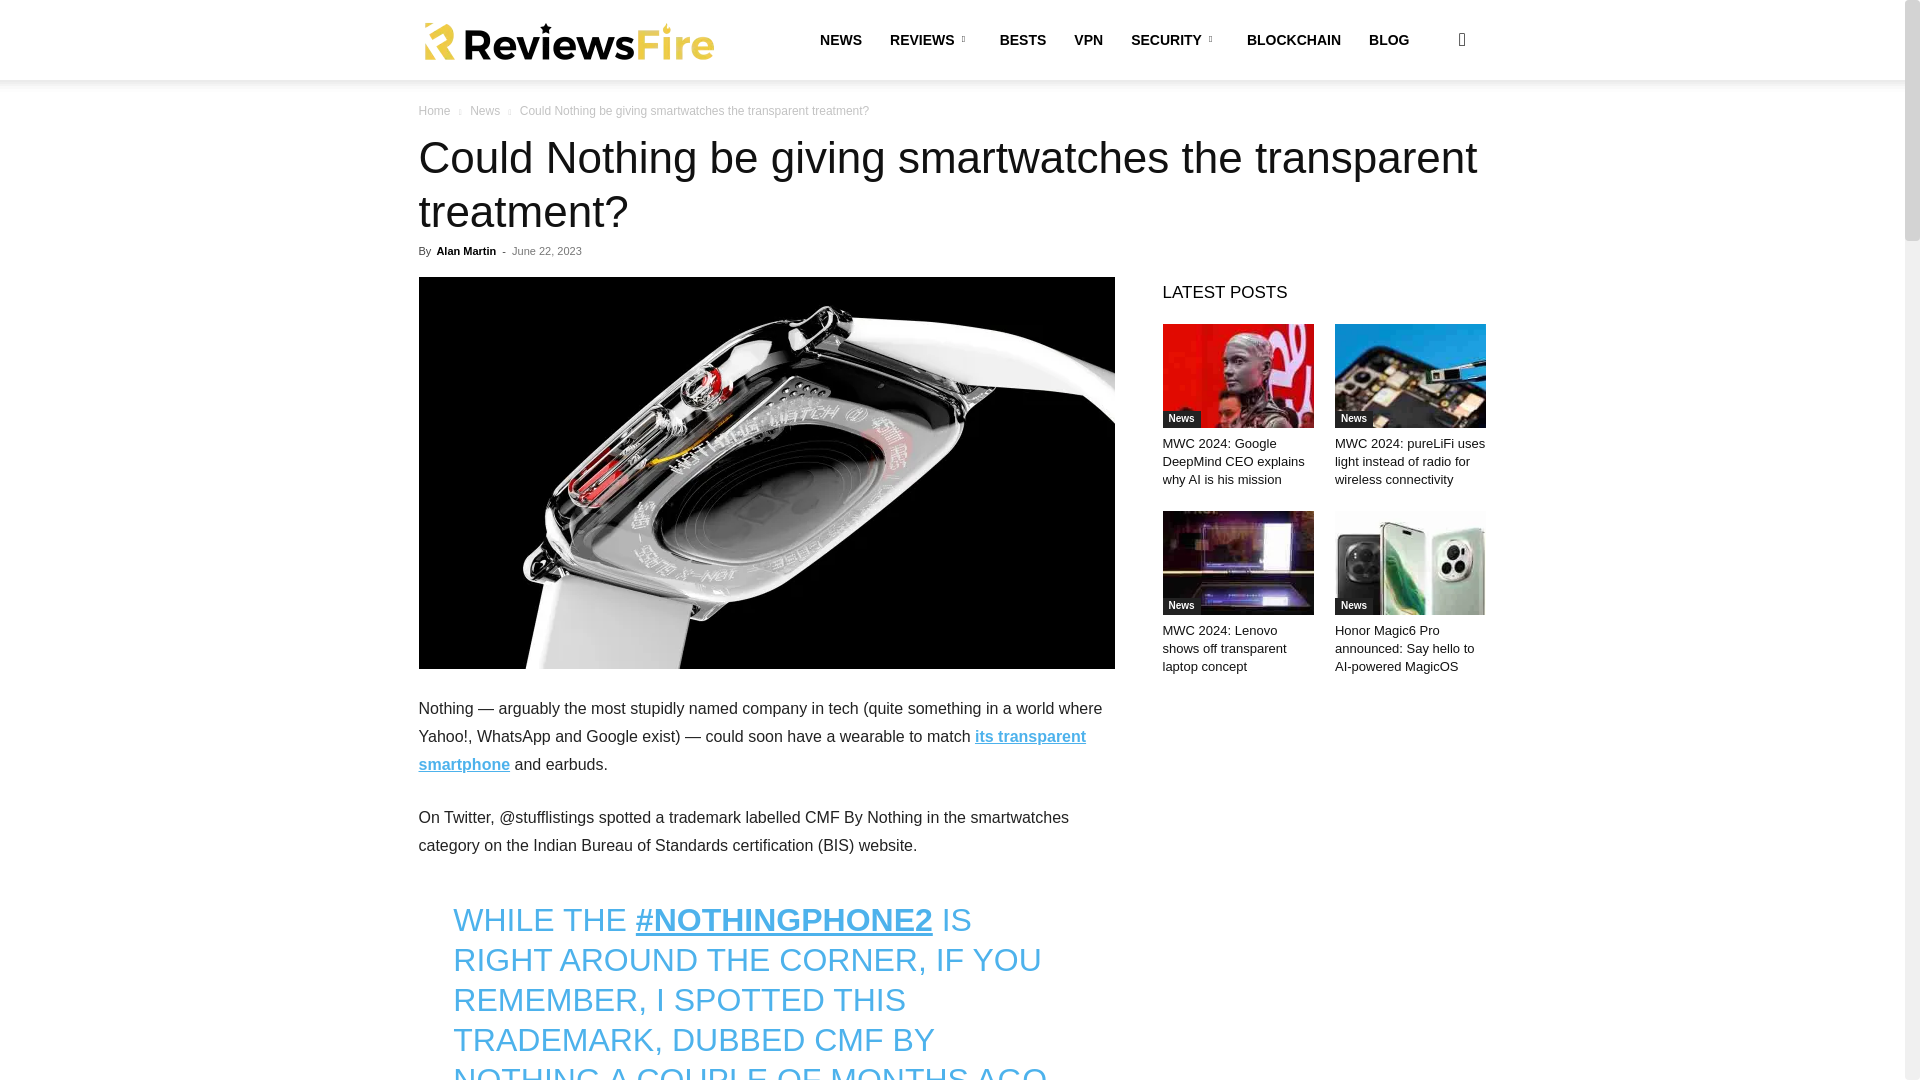 This screenshot has width=1920, height=1080. Describe the element at coordinates (1174, 40) in the screenshot. I see `SECURITY` at that location.